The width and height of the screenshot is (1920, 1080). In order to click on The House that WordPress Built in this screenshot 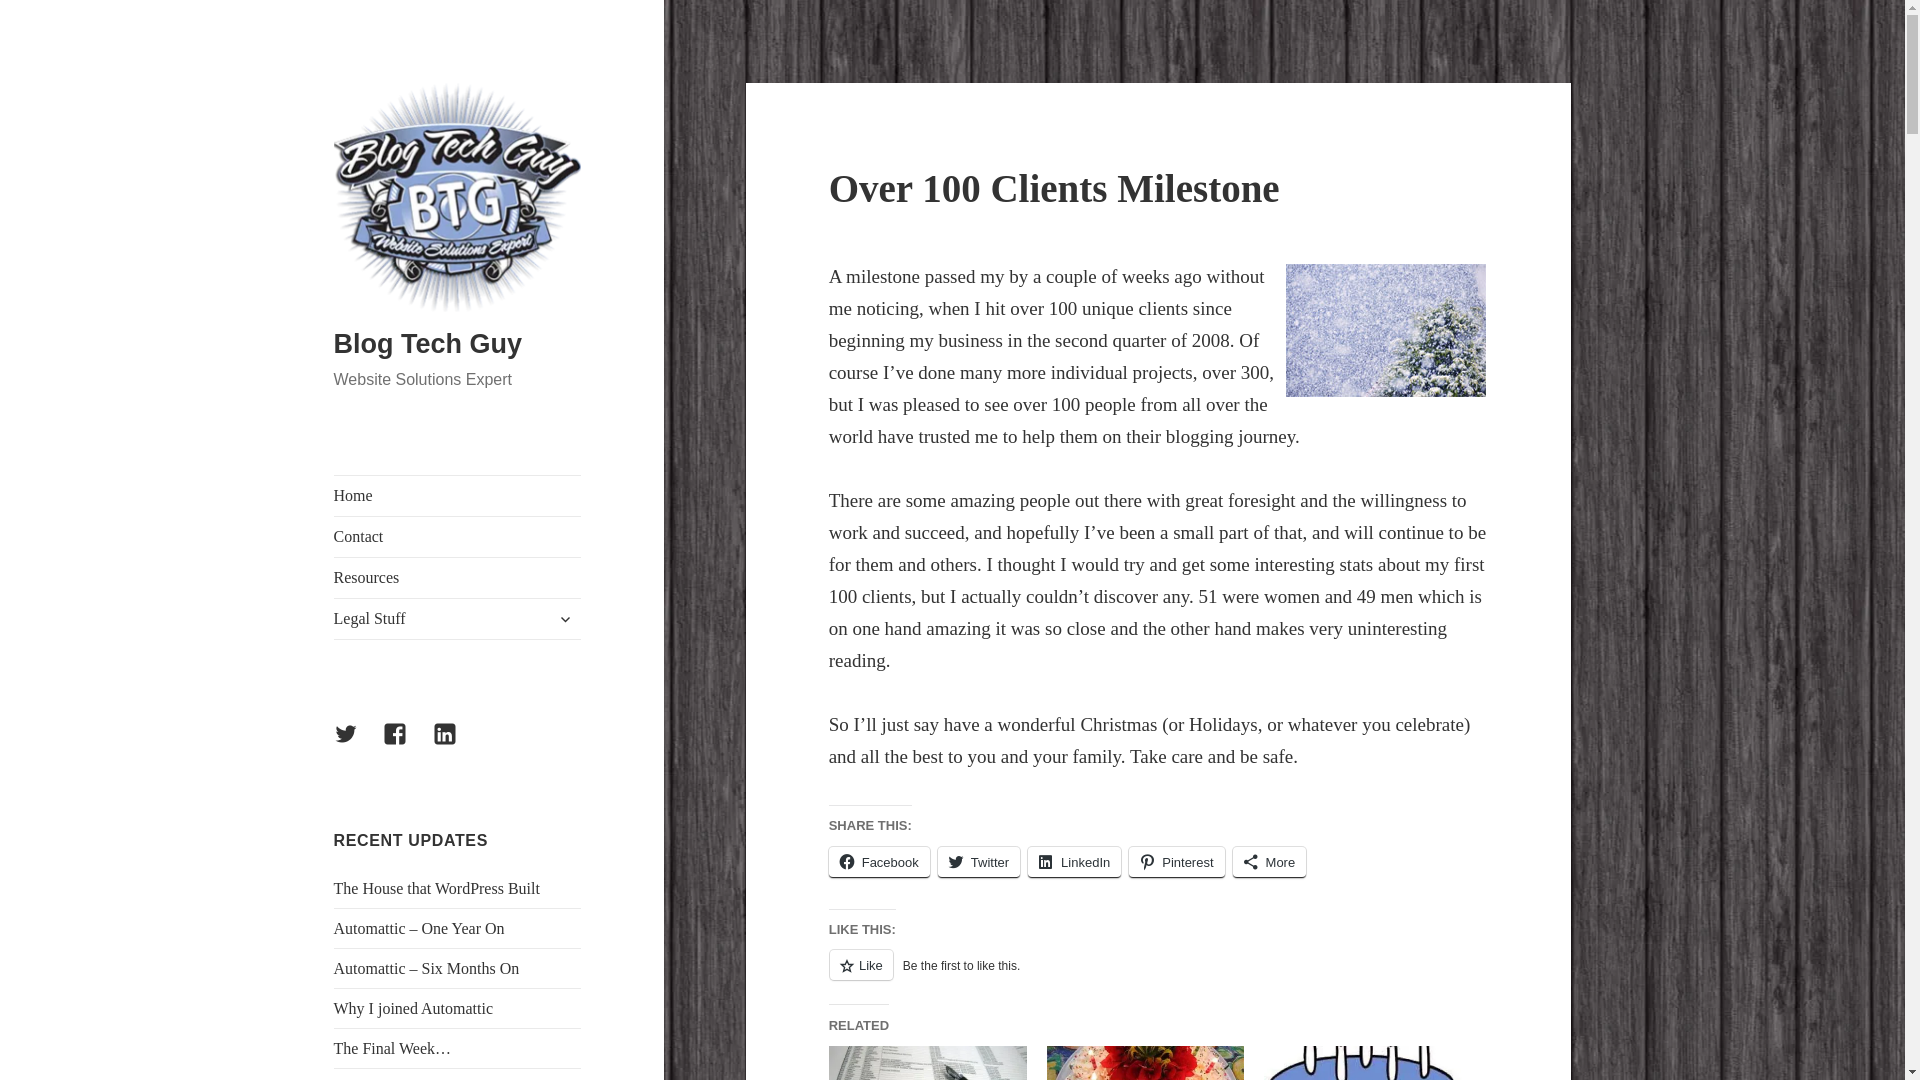, I will do `click(436, 888)`.